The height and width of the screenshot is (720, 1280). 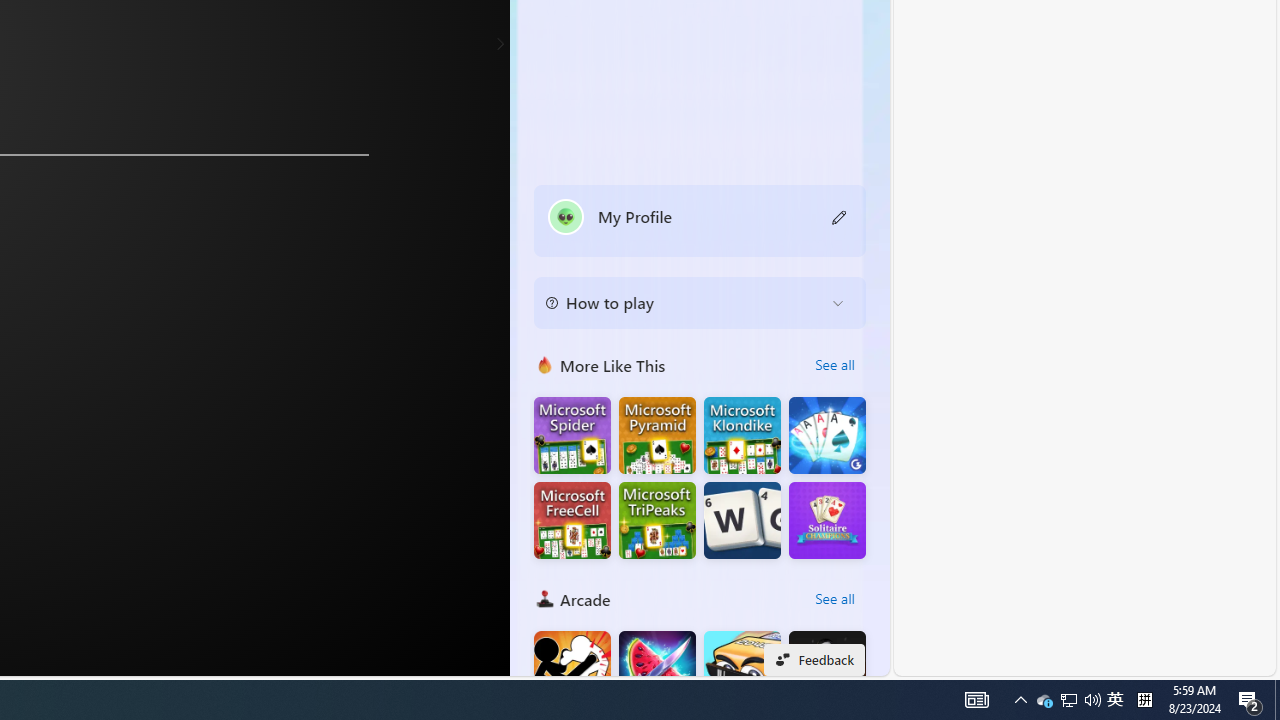 I want to click on Microsoft FreeCell Solitaire, so click(x=572, y=520).